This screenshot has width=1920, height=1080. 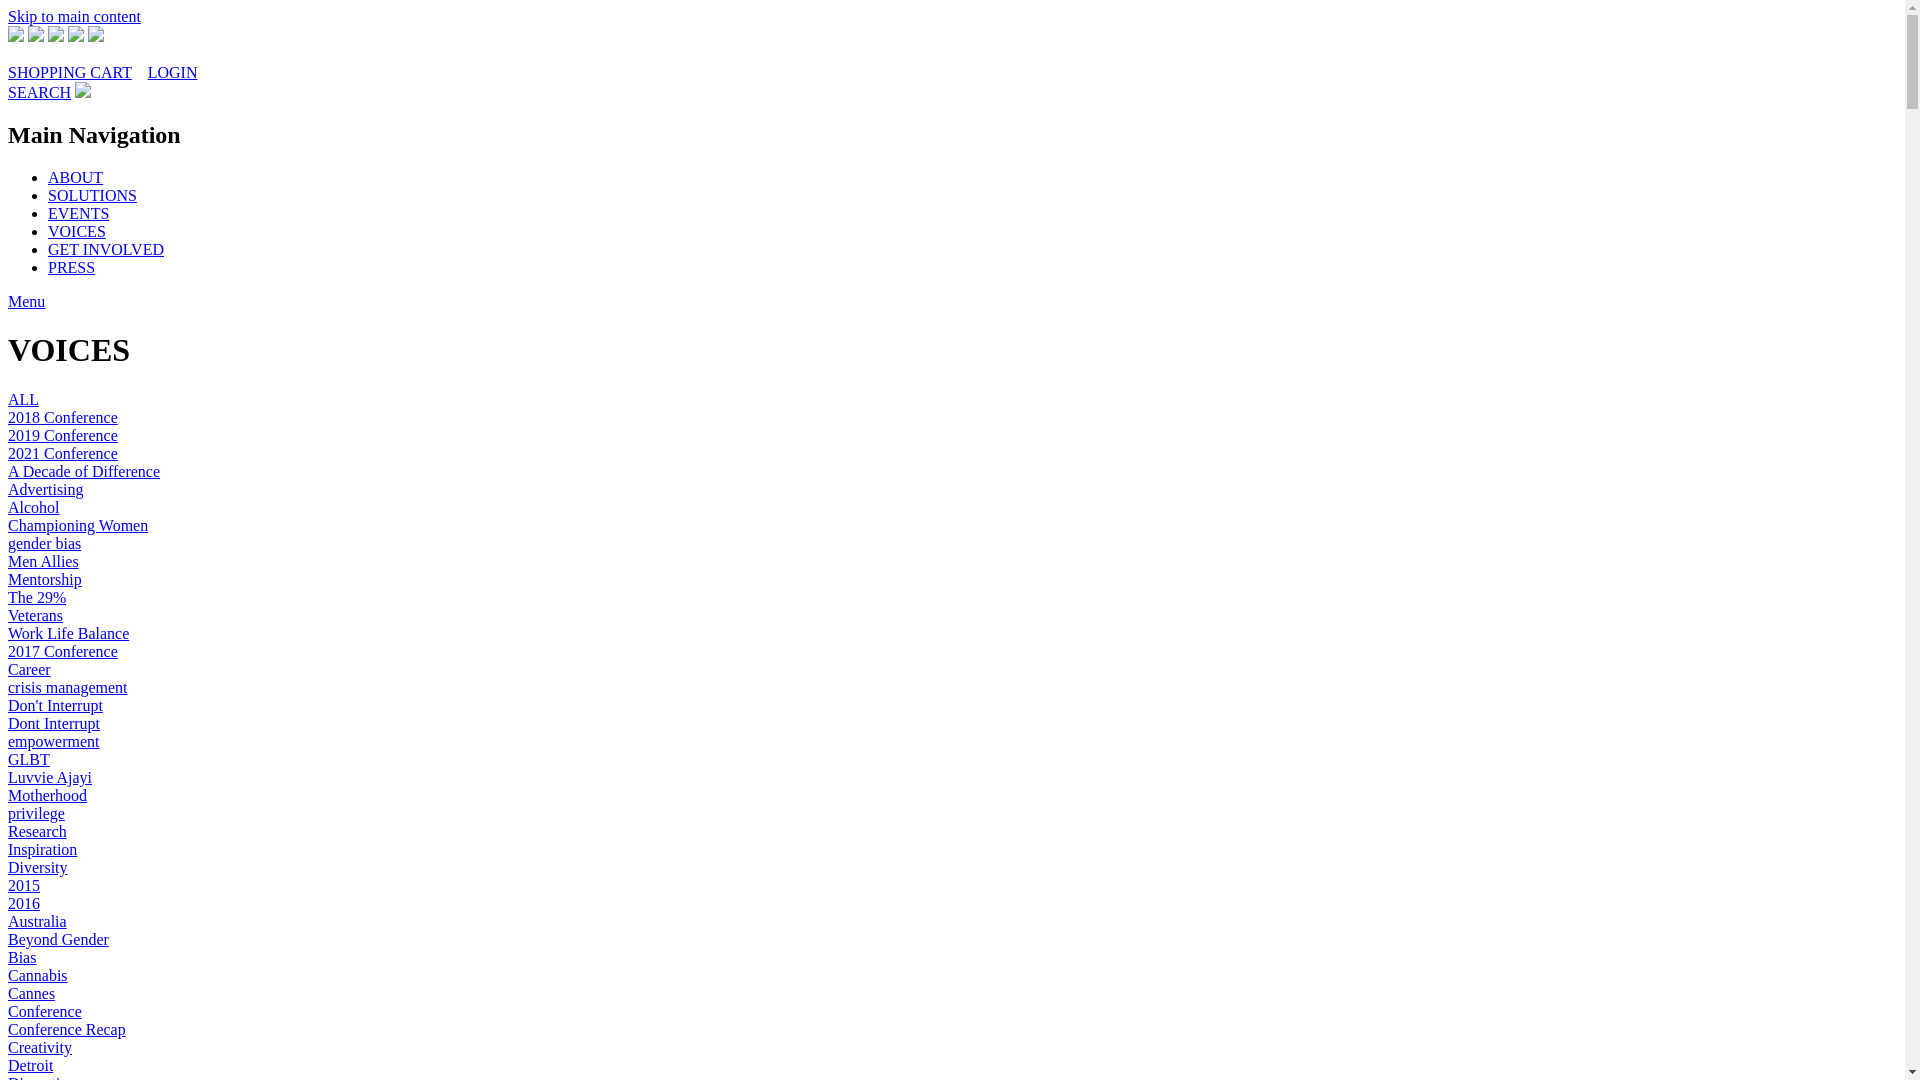 I want to click on A Decade of Difference, so click(x=84, y=472).